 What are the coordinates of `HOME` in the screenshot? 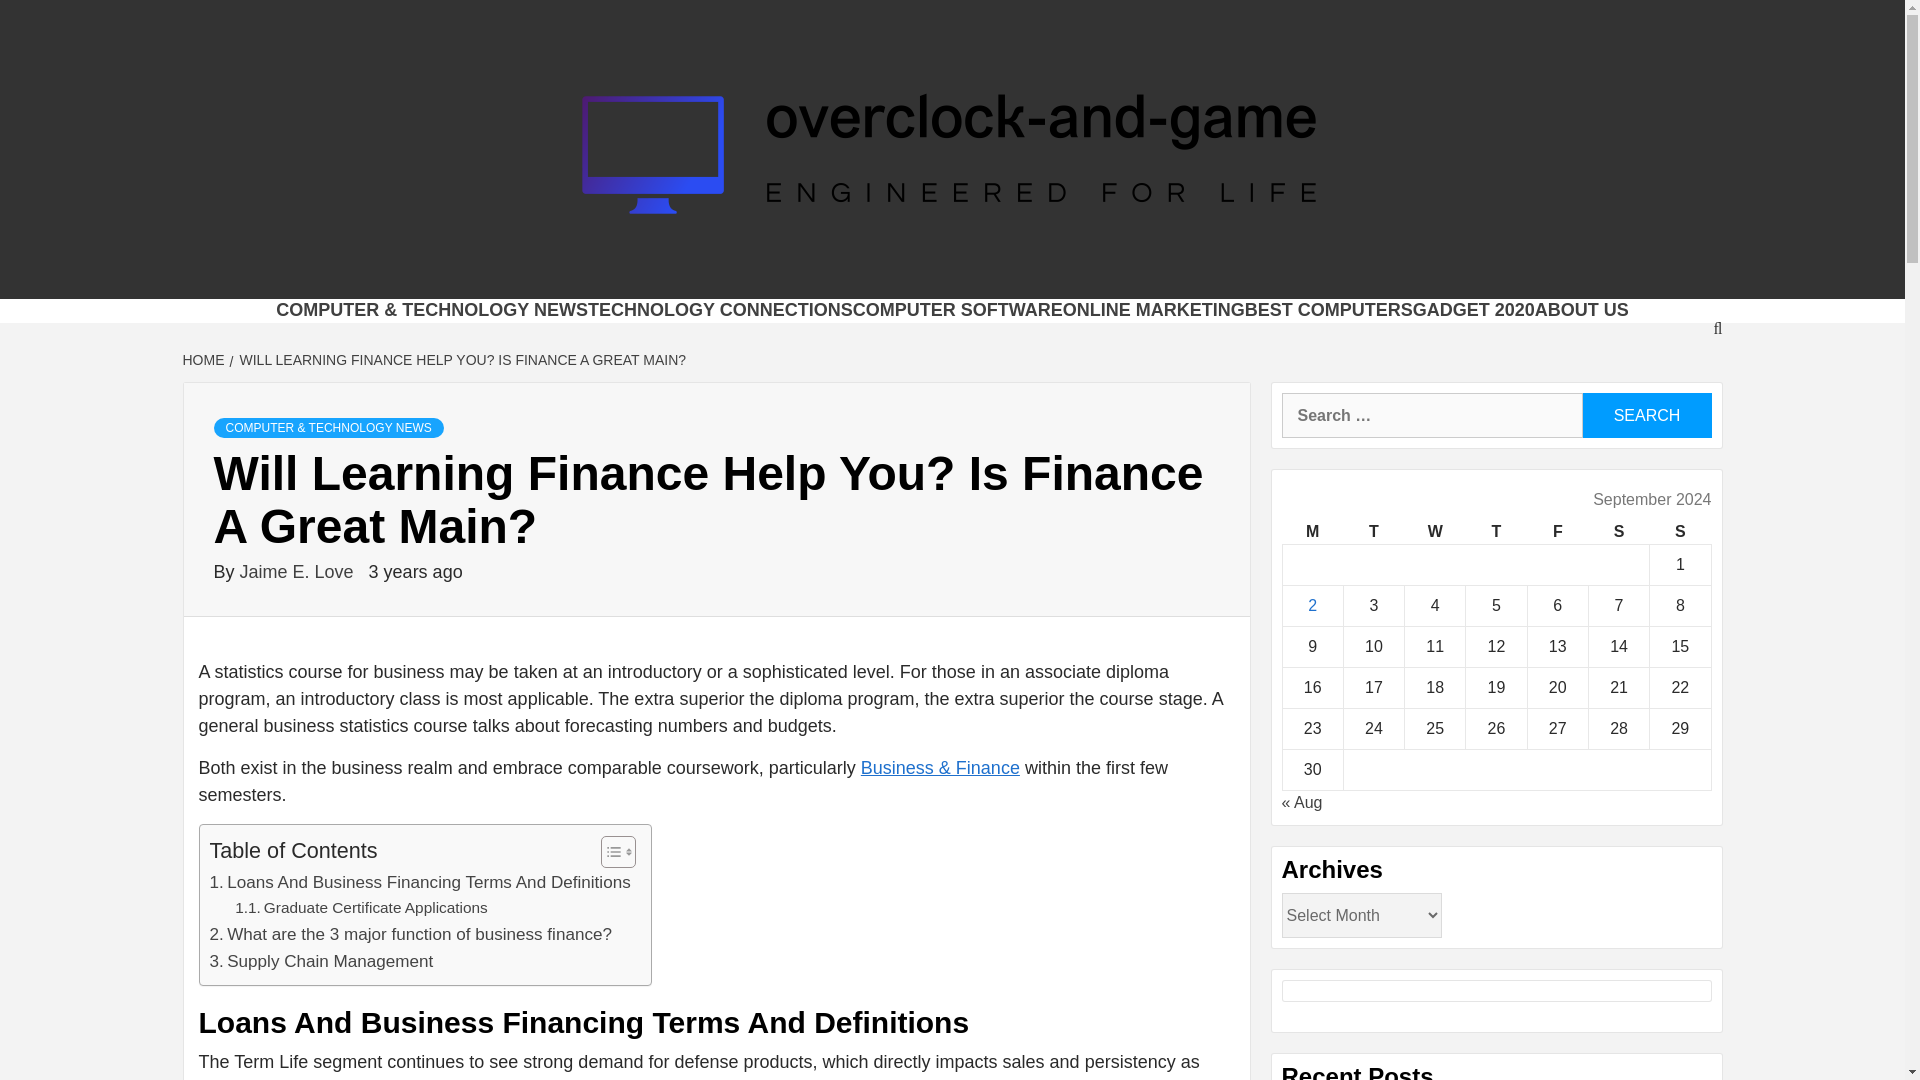 It's located at (205, 360).